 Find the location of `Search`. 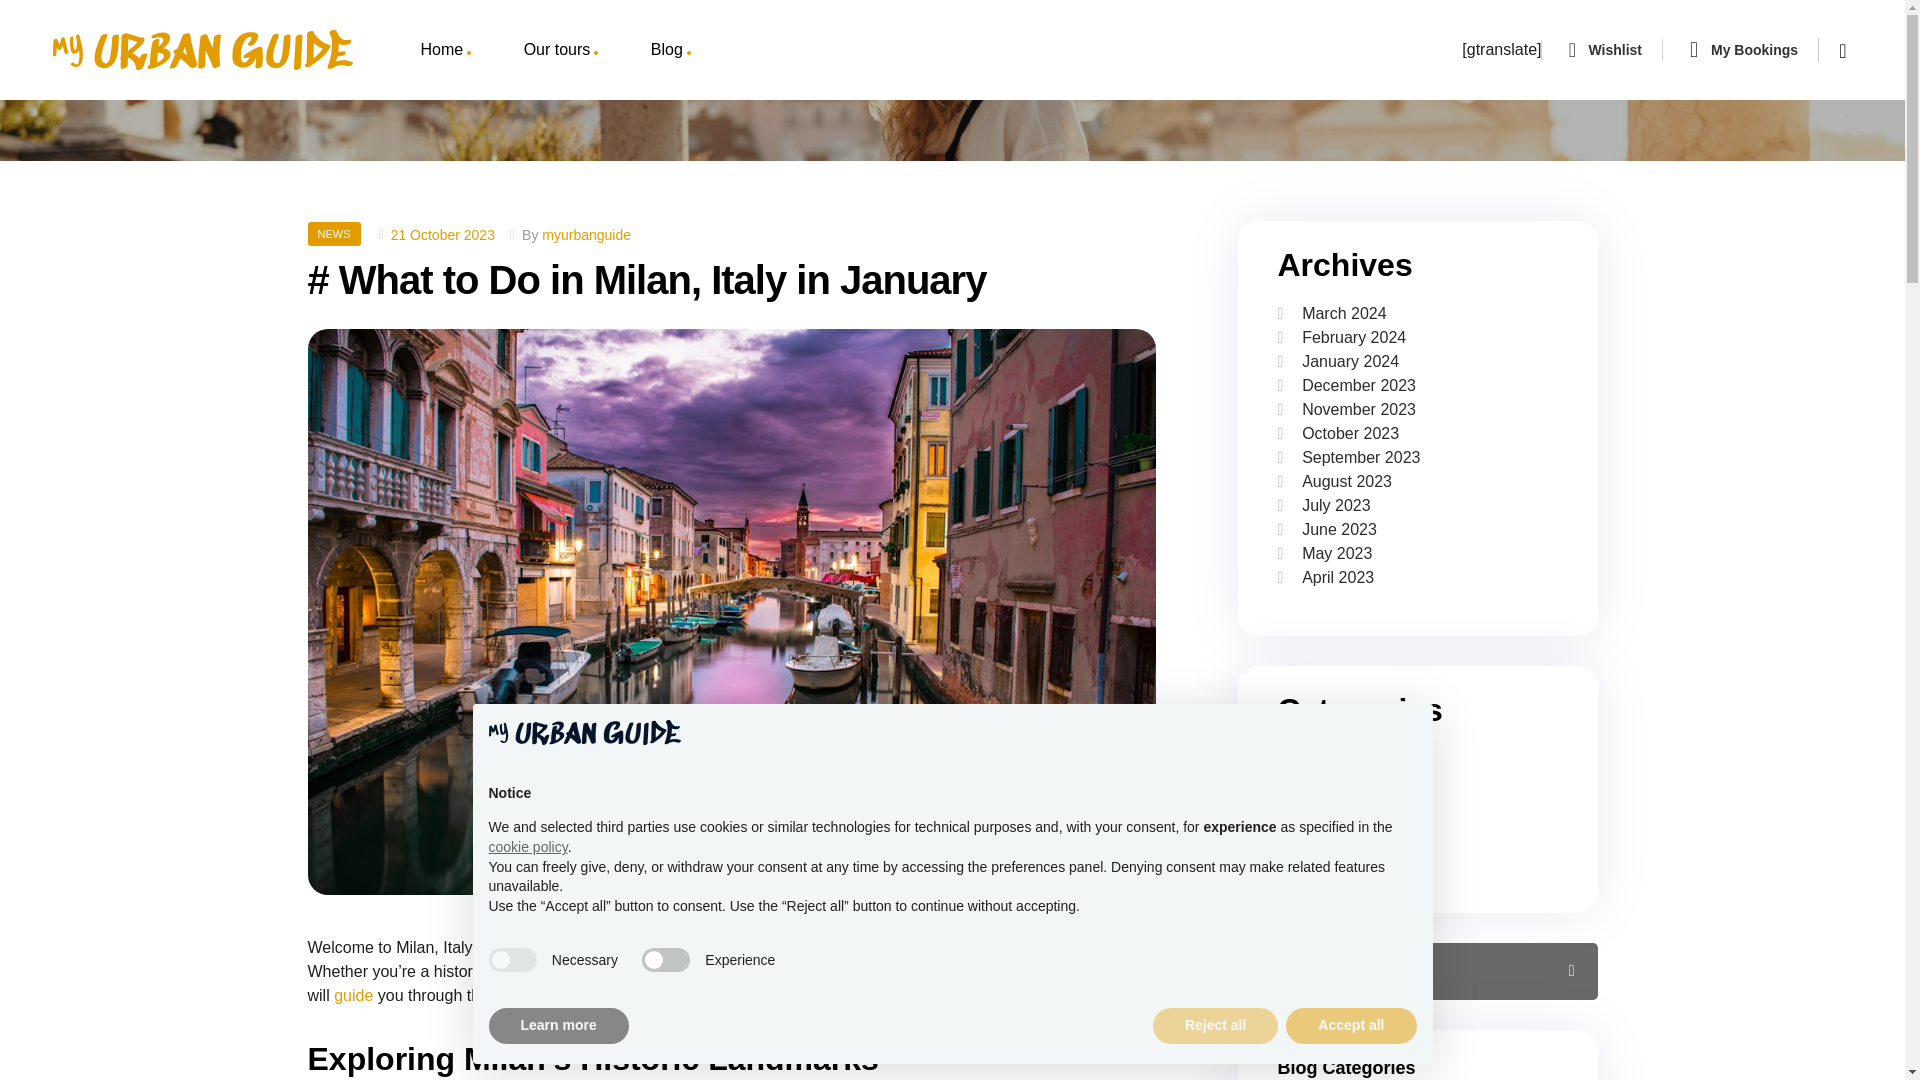

Search is located at coordinates (1558, 970).